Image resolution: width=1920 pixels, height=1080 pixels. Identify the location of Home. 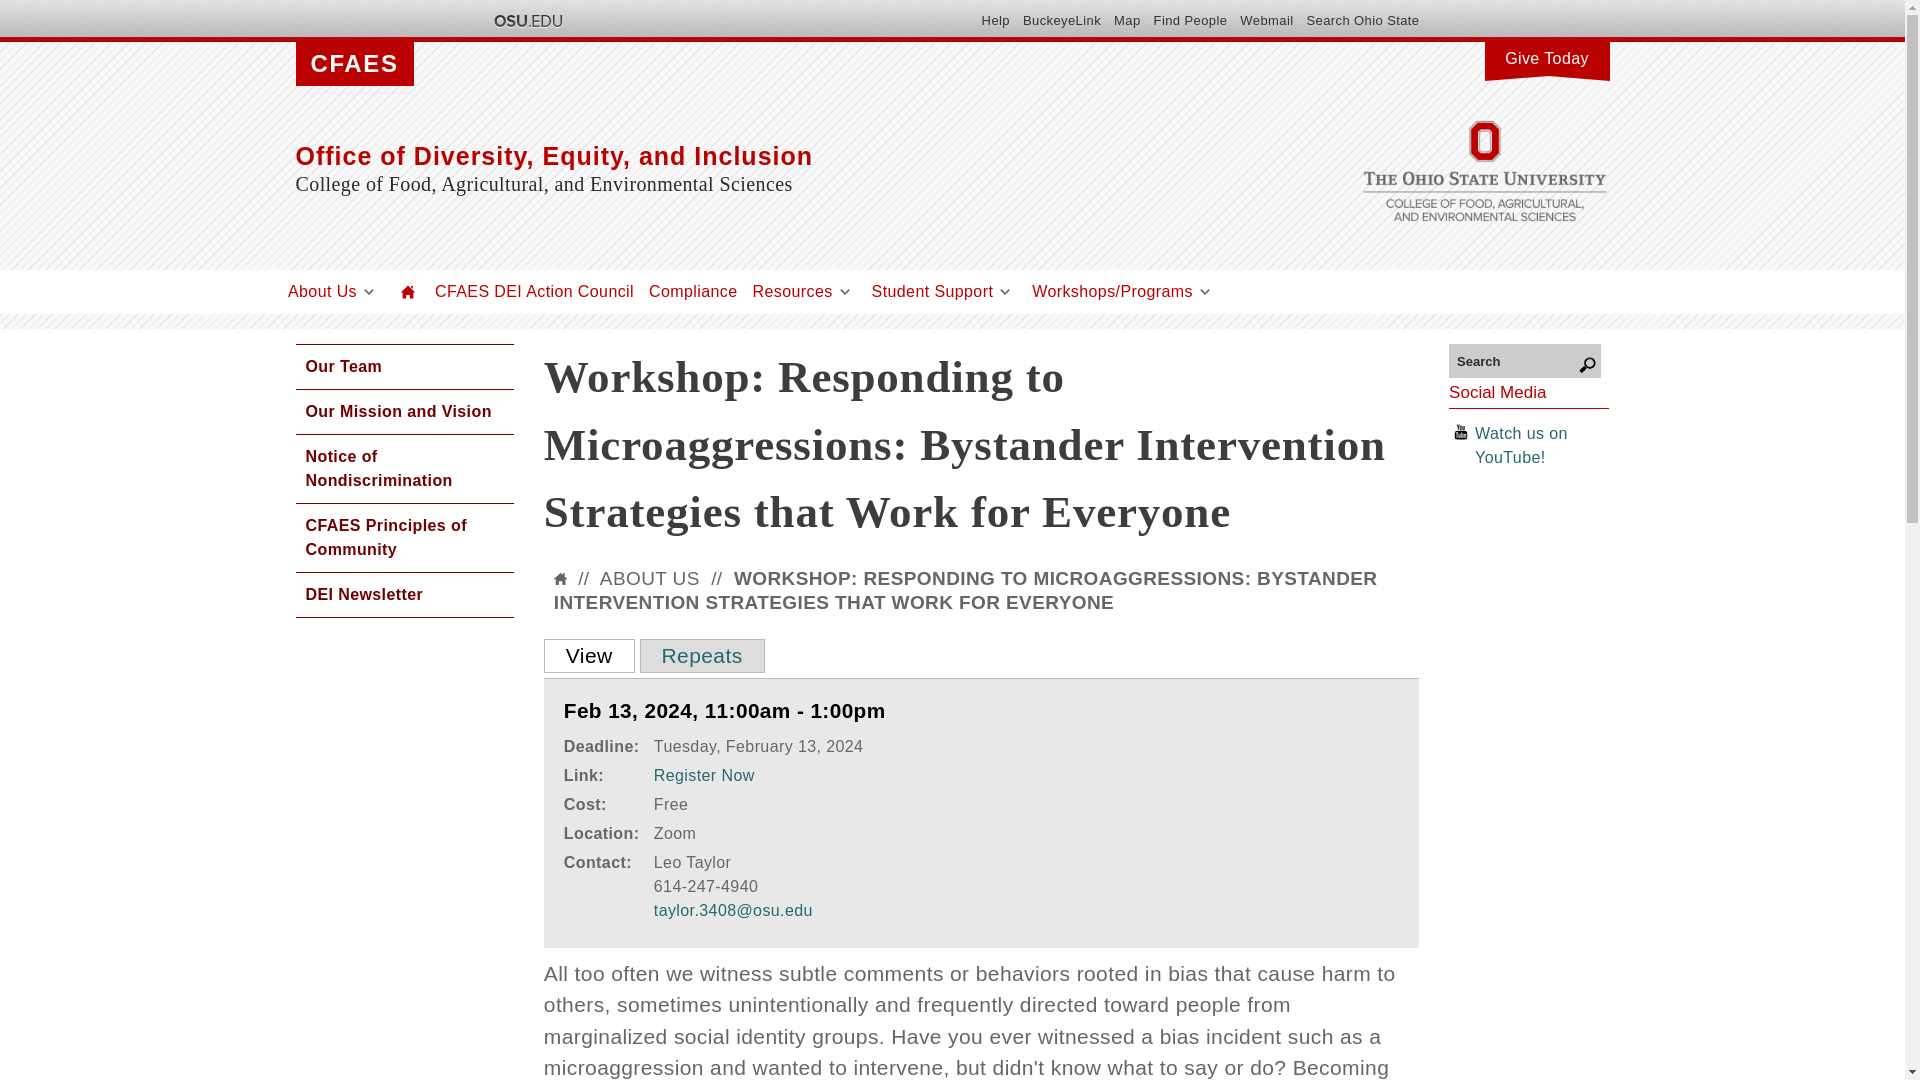
(408, 291).